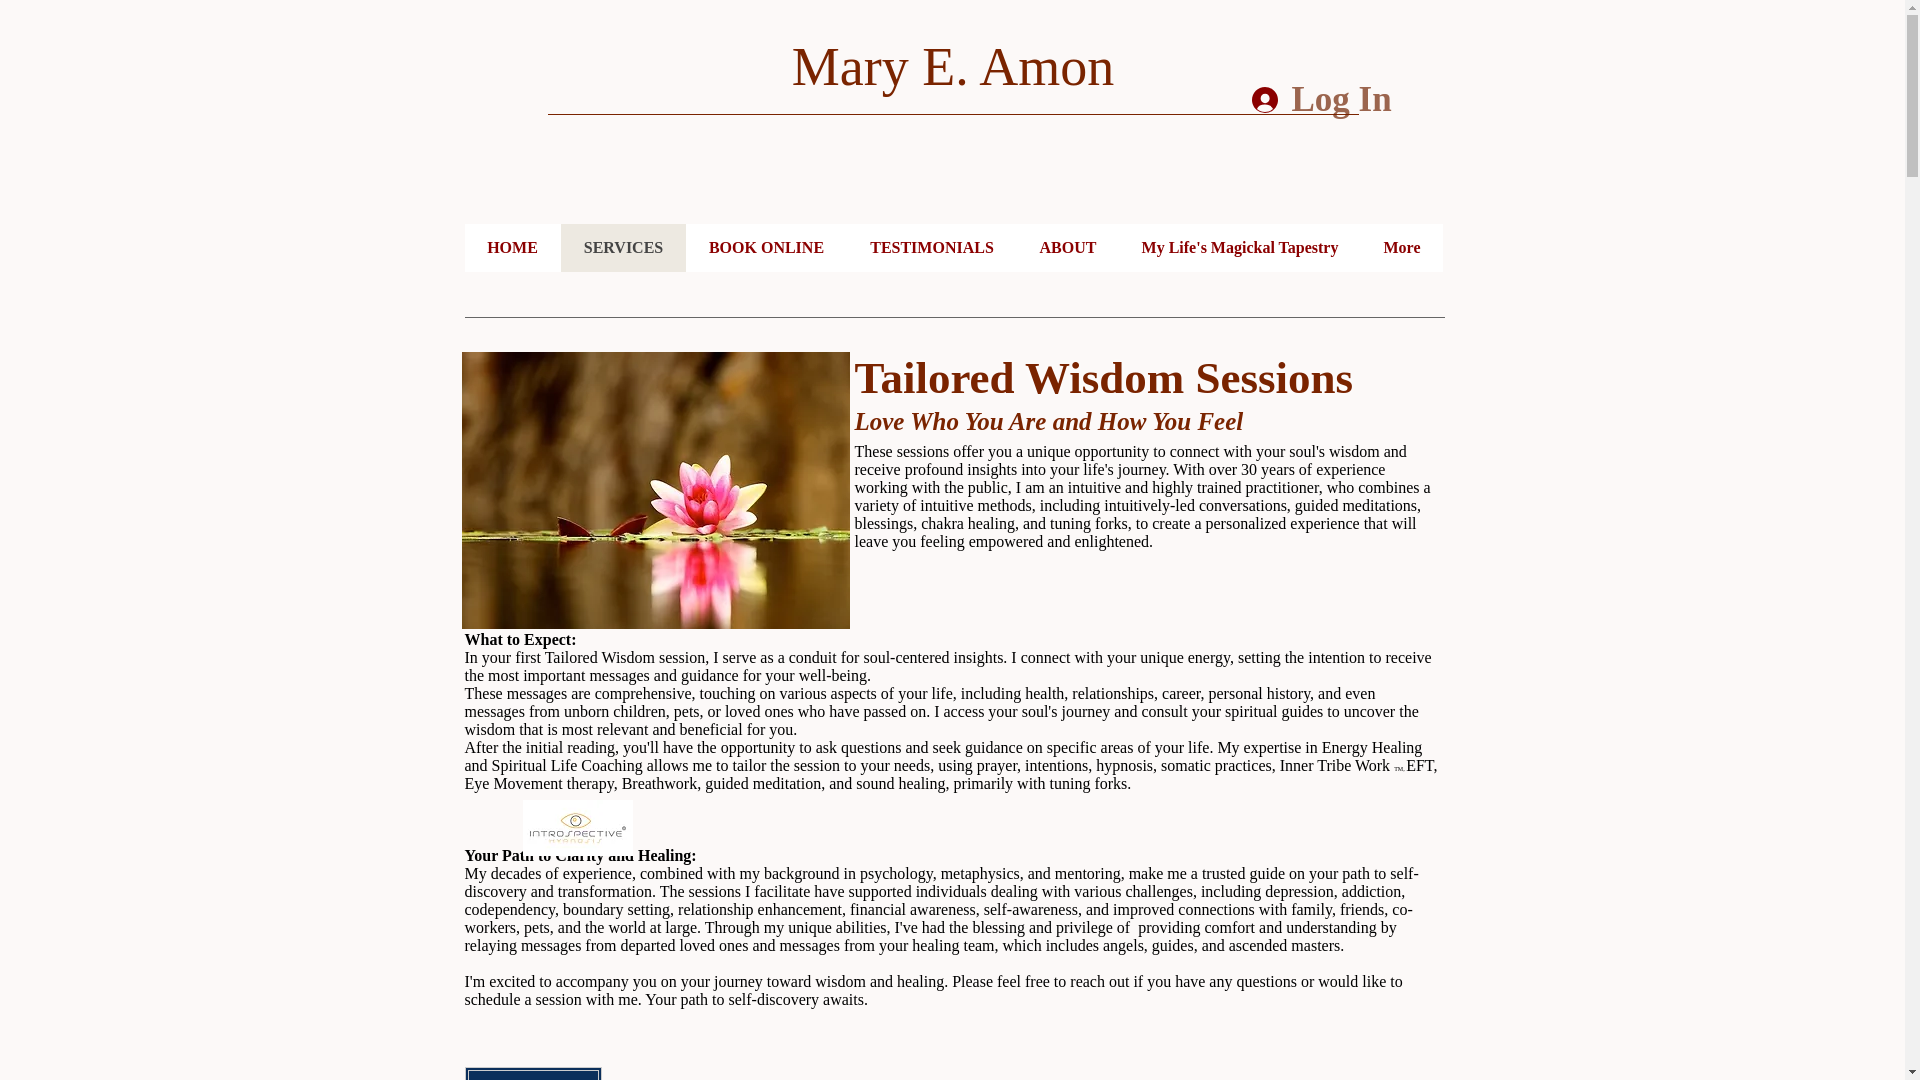 This screenshot has width=1920, height=1080. I want to click on SERVICES, so click(622, 248).